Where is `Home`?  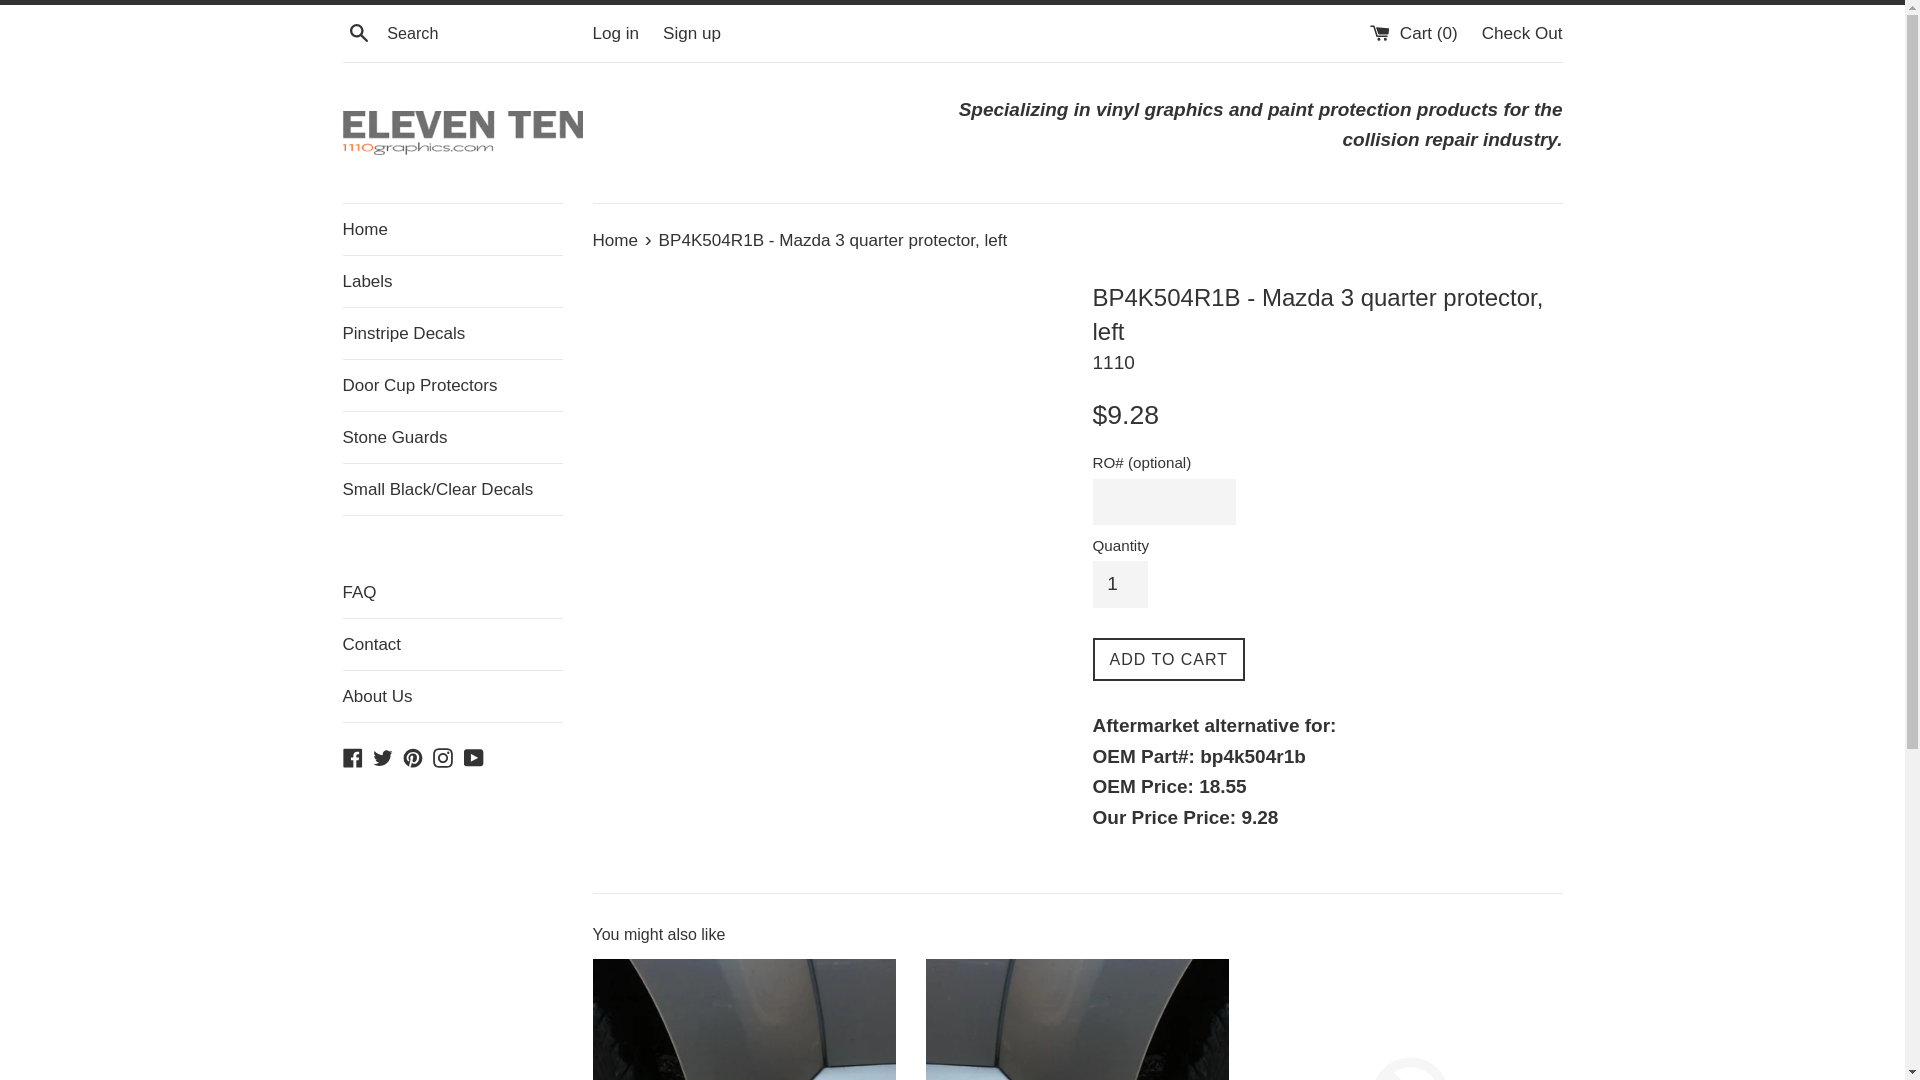
Home is located at coordinates (452, 230).